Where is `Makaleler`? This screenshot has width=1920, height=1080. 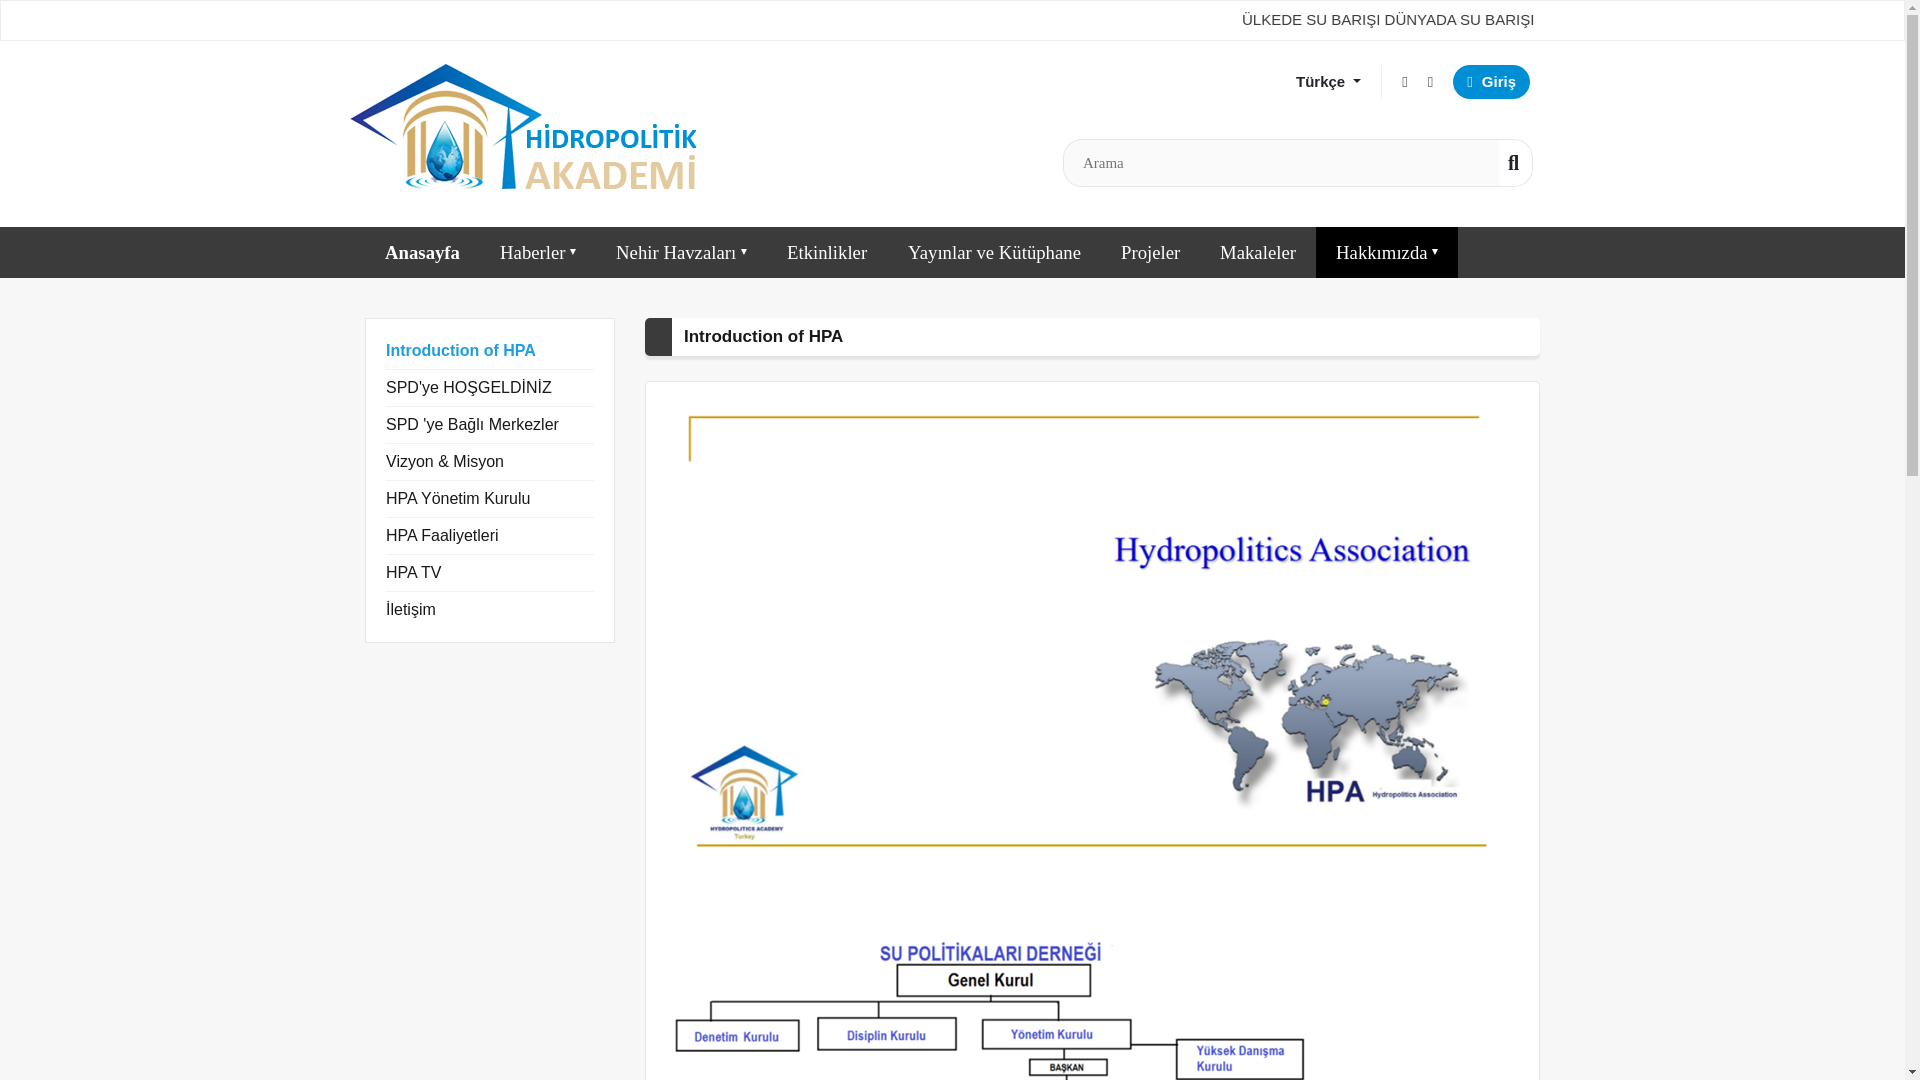 Makaleler is located at coordinates (1258, 250).